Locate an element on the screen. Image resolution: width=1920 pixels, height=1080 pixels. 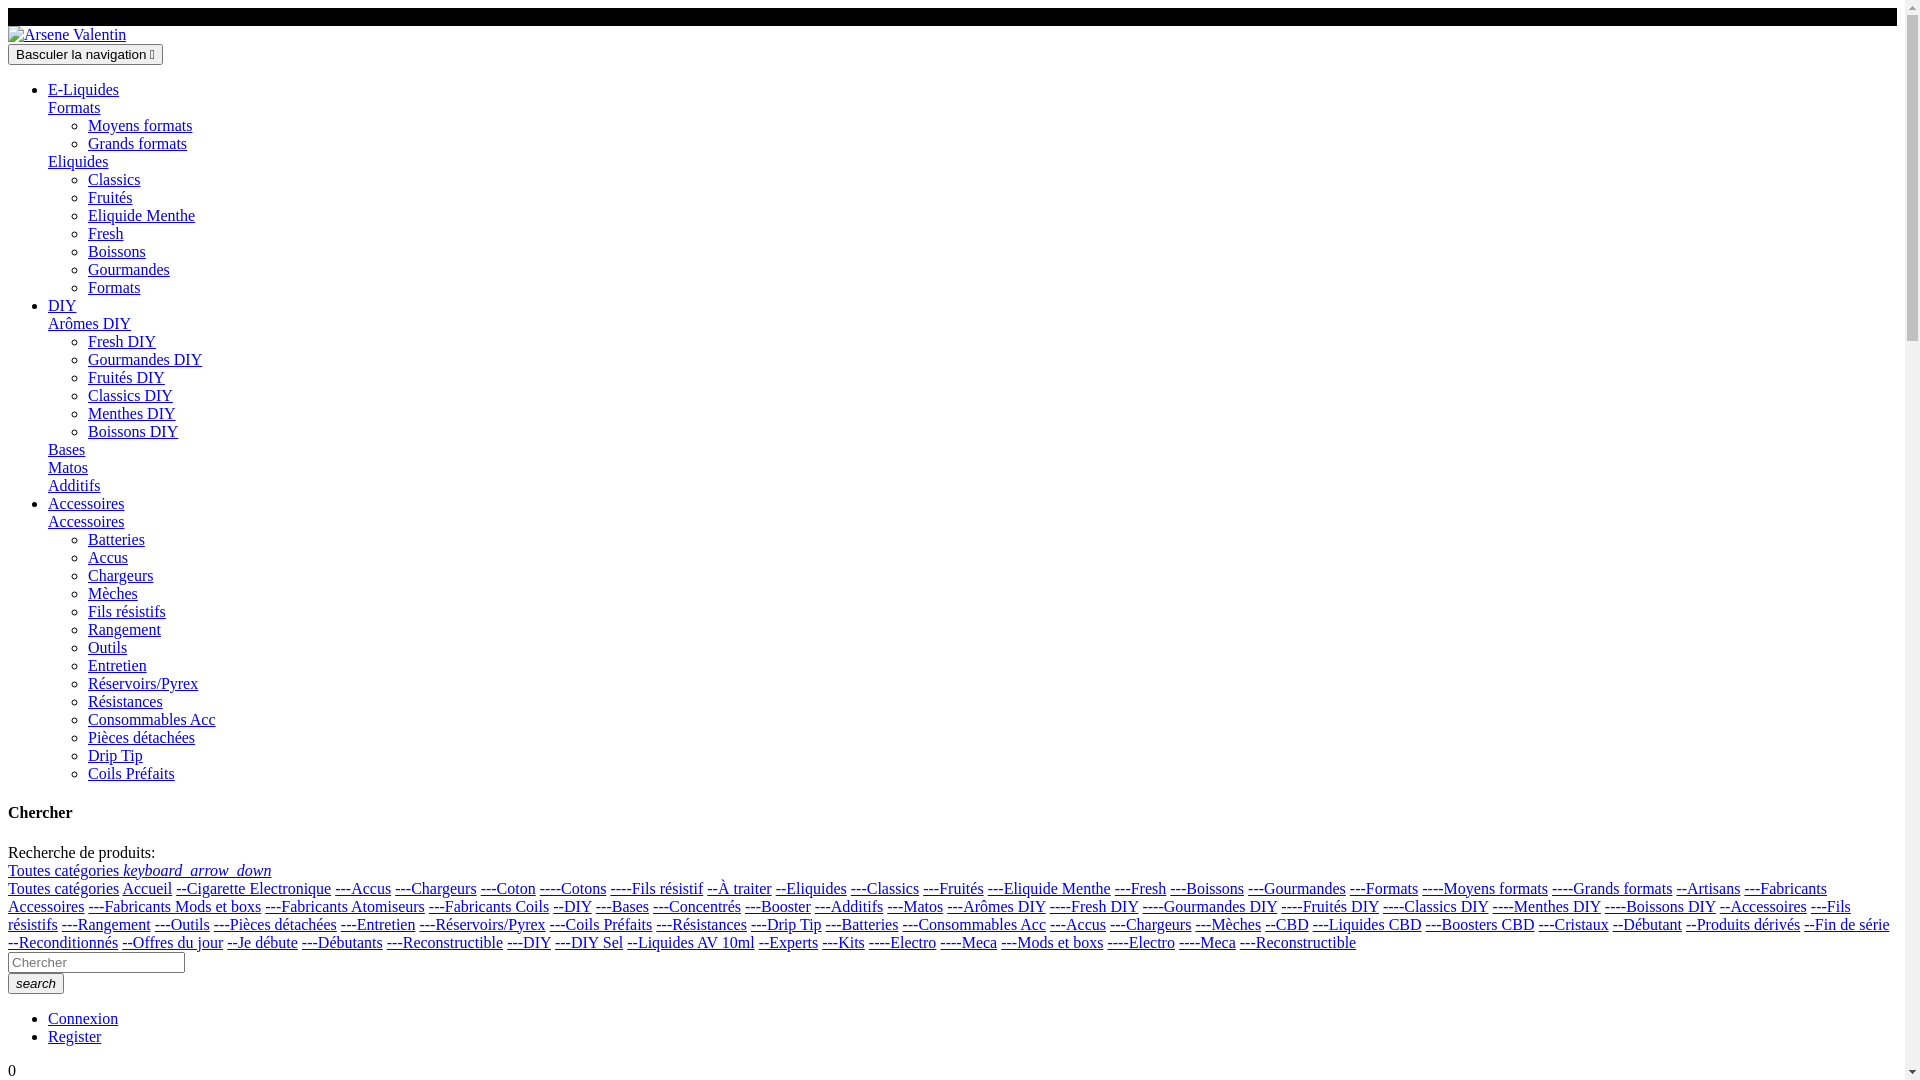
Entretien is located at coordinates (118, 666).